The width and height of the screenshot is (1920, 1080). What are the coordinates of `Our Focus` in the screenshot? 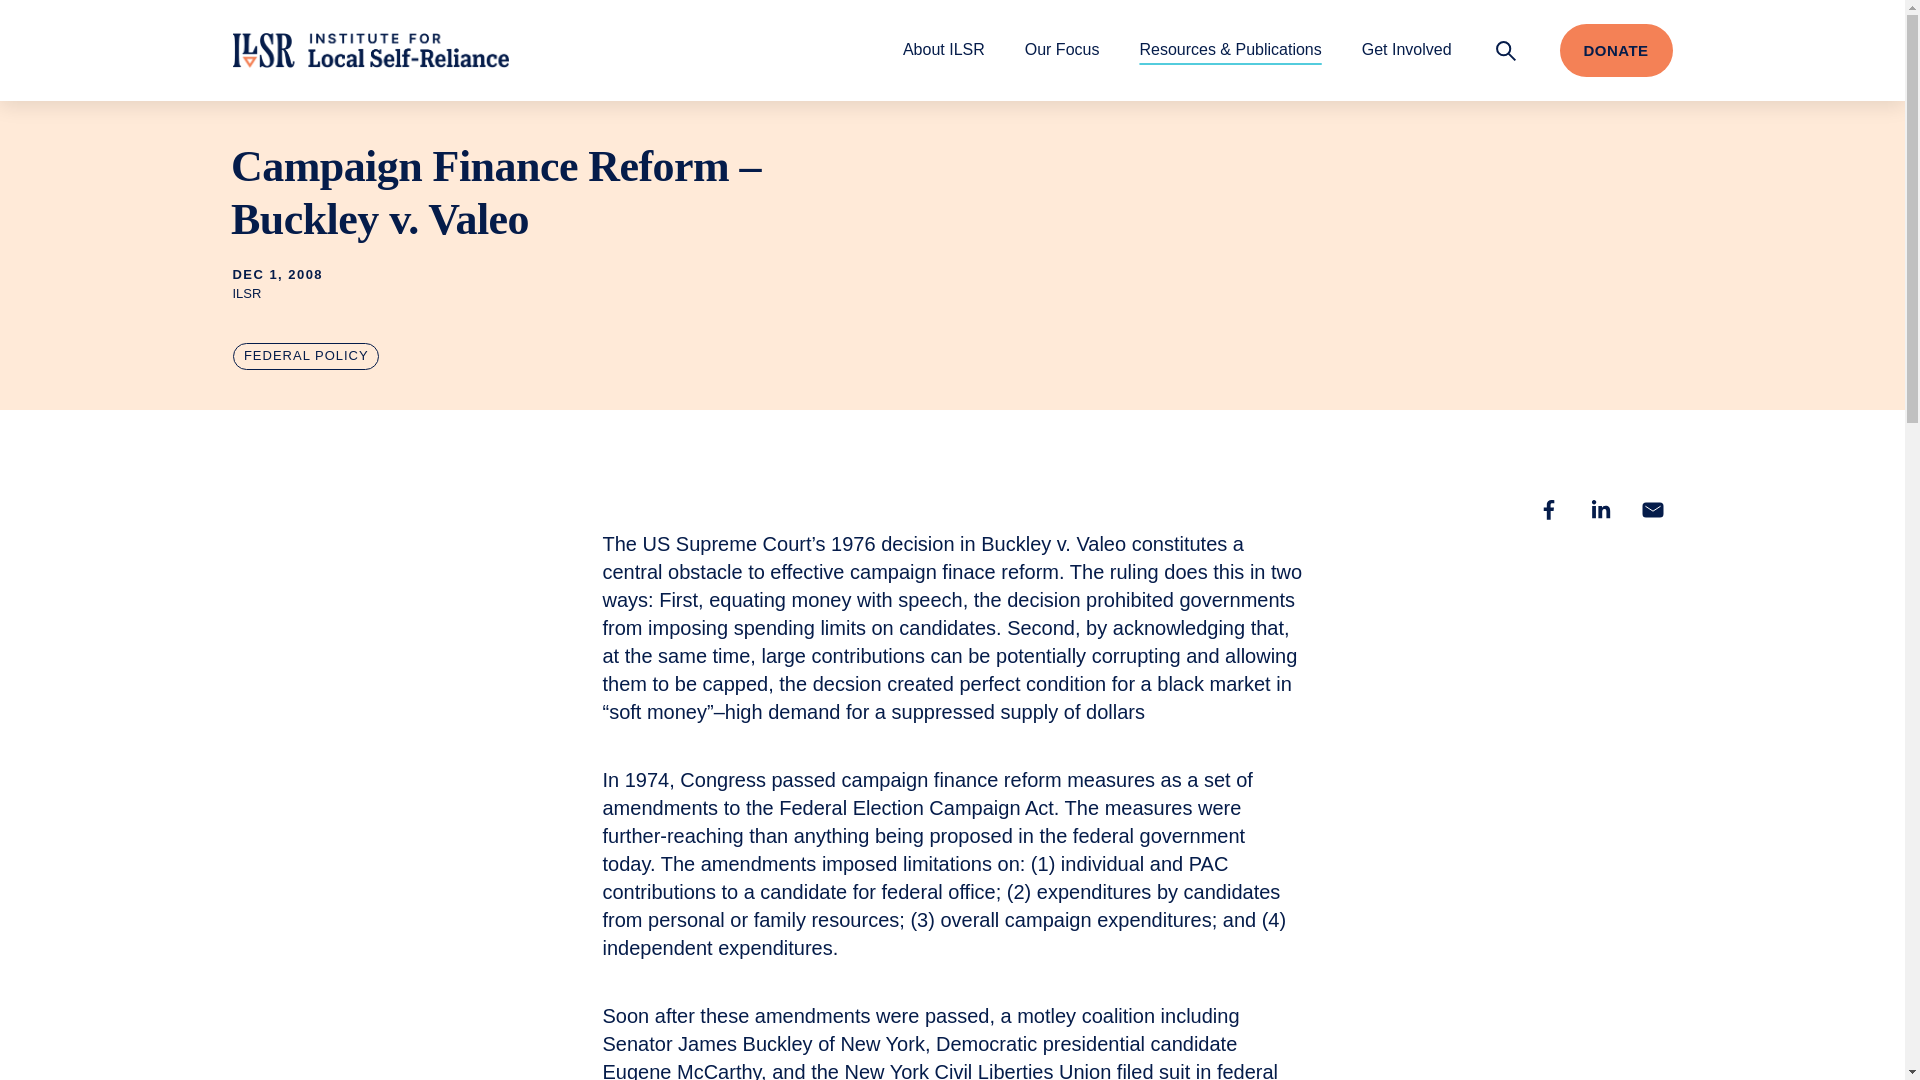 It's located at (1062, 49).